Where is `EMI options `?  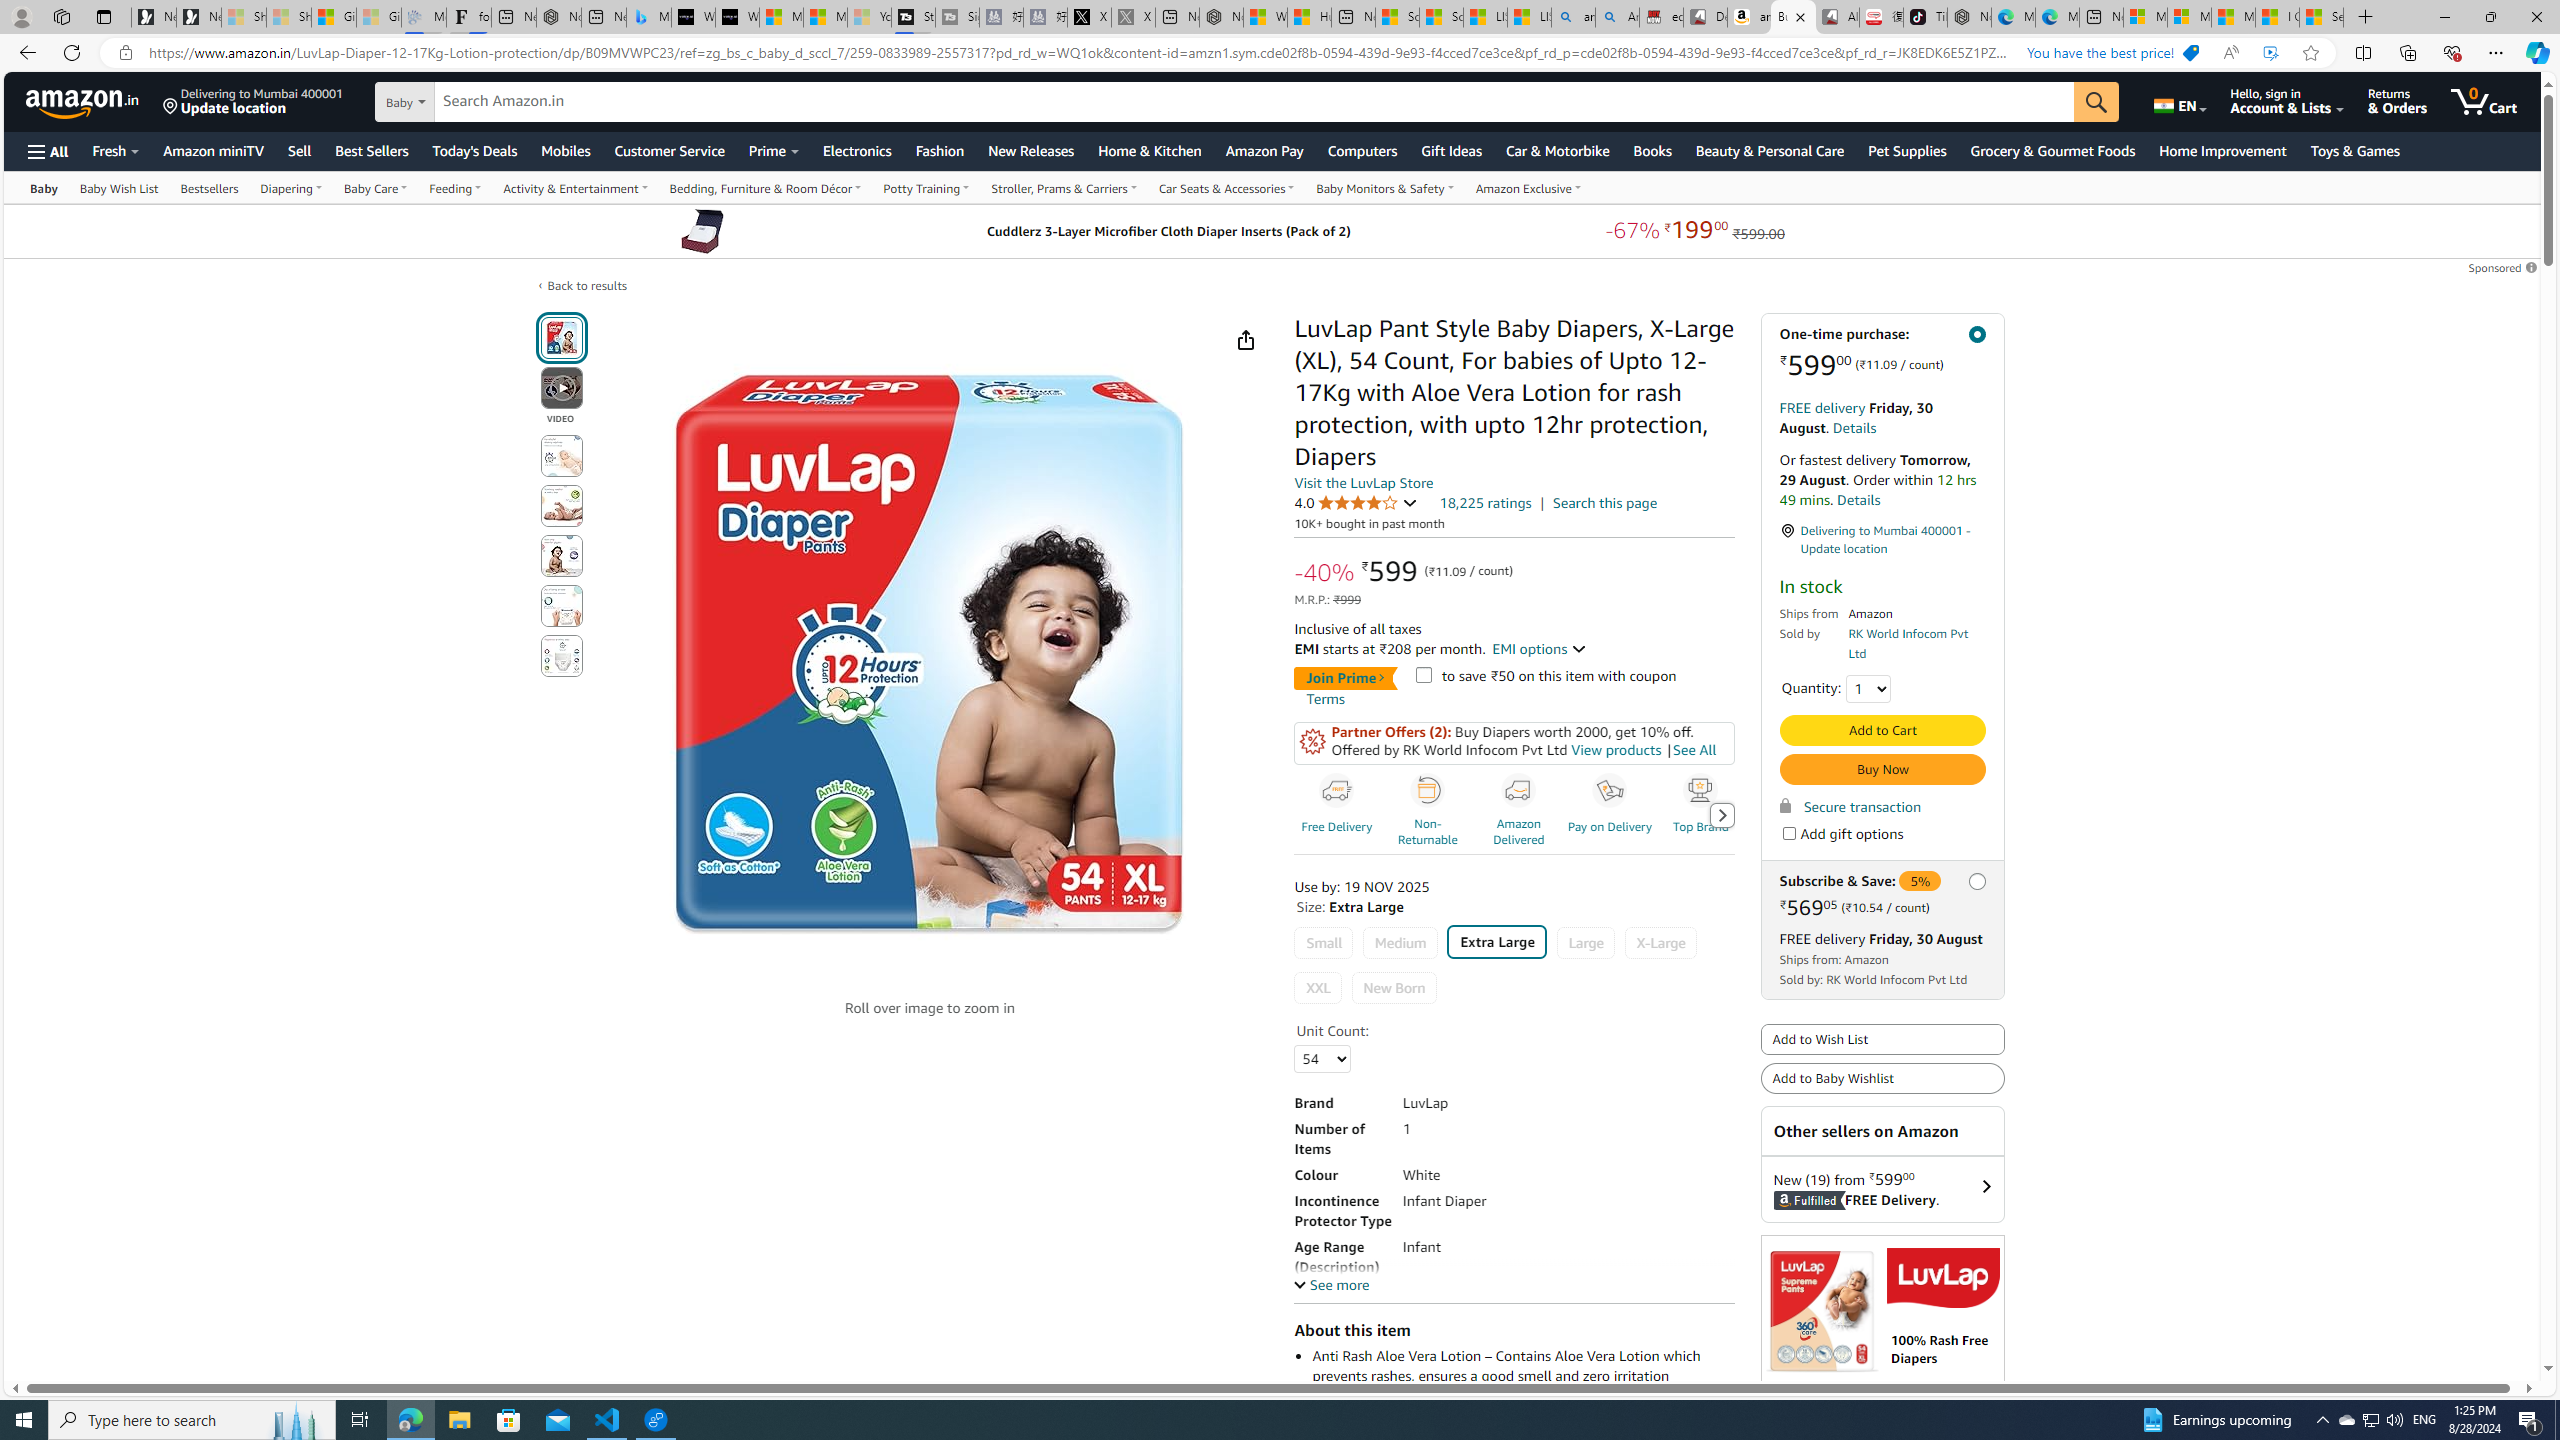
EMI options  is located at coordinates (1540, 649).